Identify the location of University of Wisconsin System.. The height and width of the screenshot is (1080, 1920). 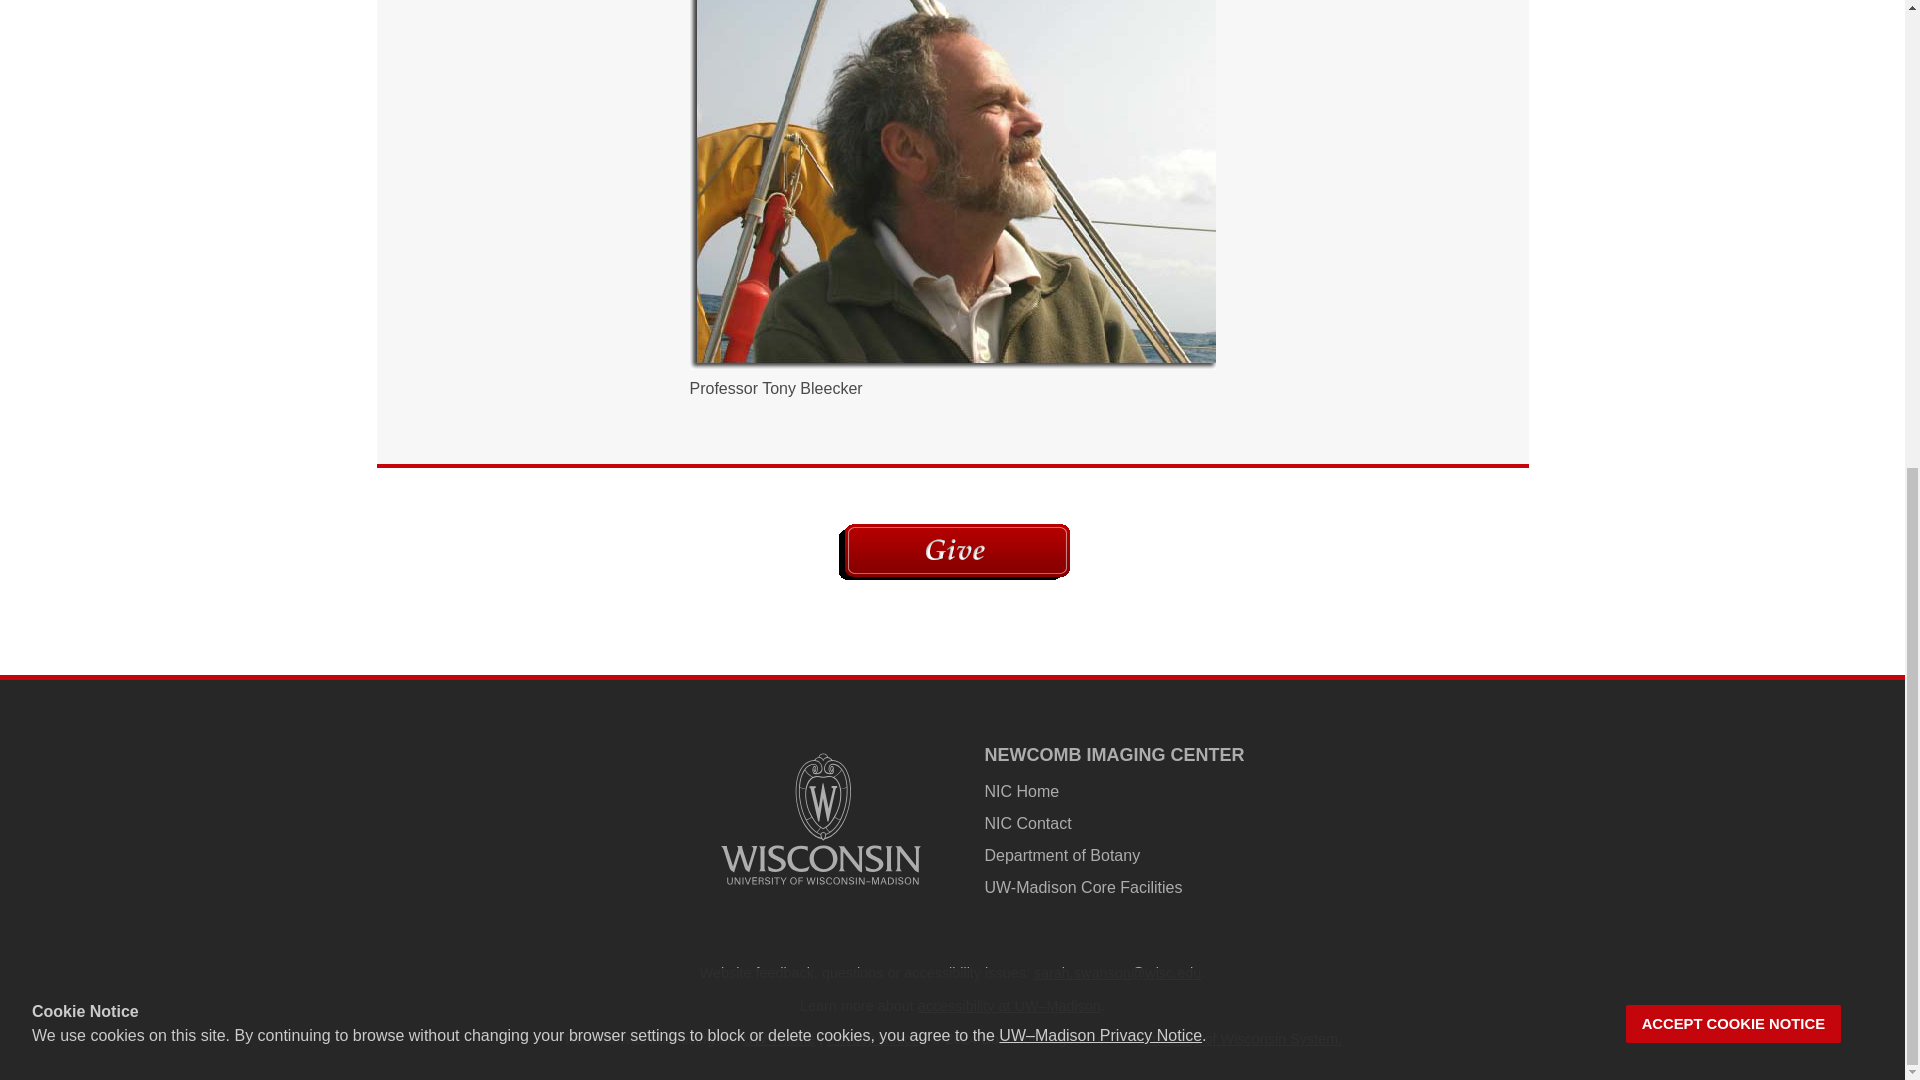
(1239, 1038).